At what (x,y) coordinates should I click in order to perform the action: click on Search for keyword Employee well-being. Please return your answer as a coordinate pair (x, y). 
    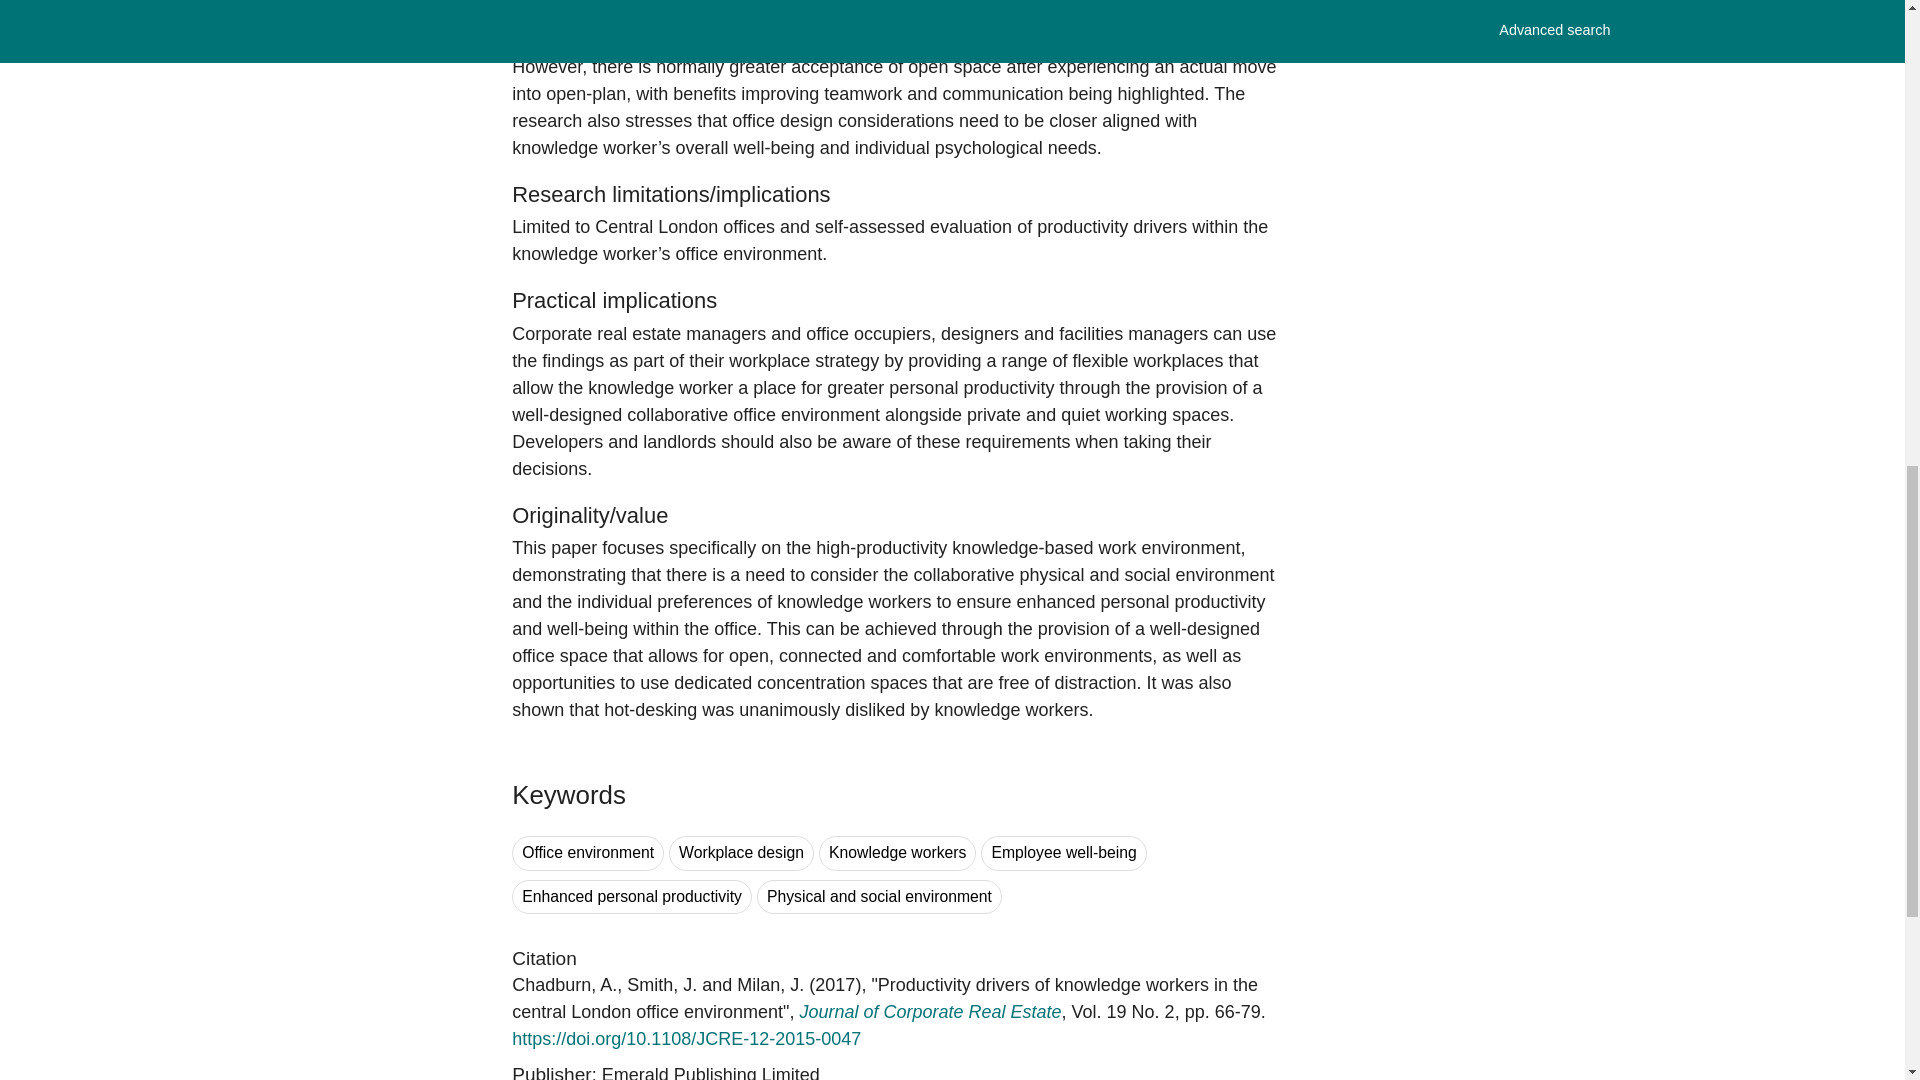
    Looking at the image, I should click on (1064, 852).